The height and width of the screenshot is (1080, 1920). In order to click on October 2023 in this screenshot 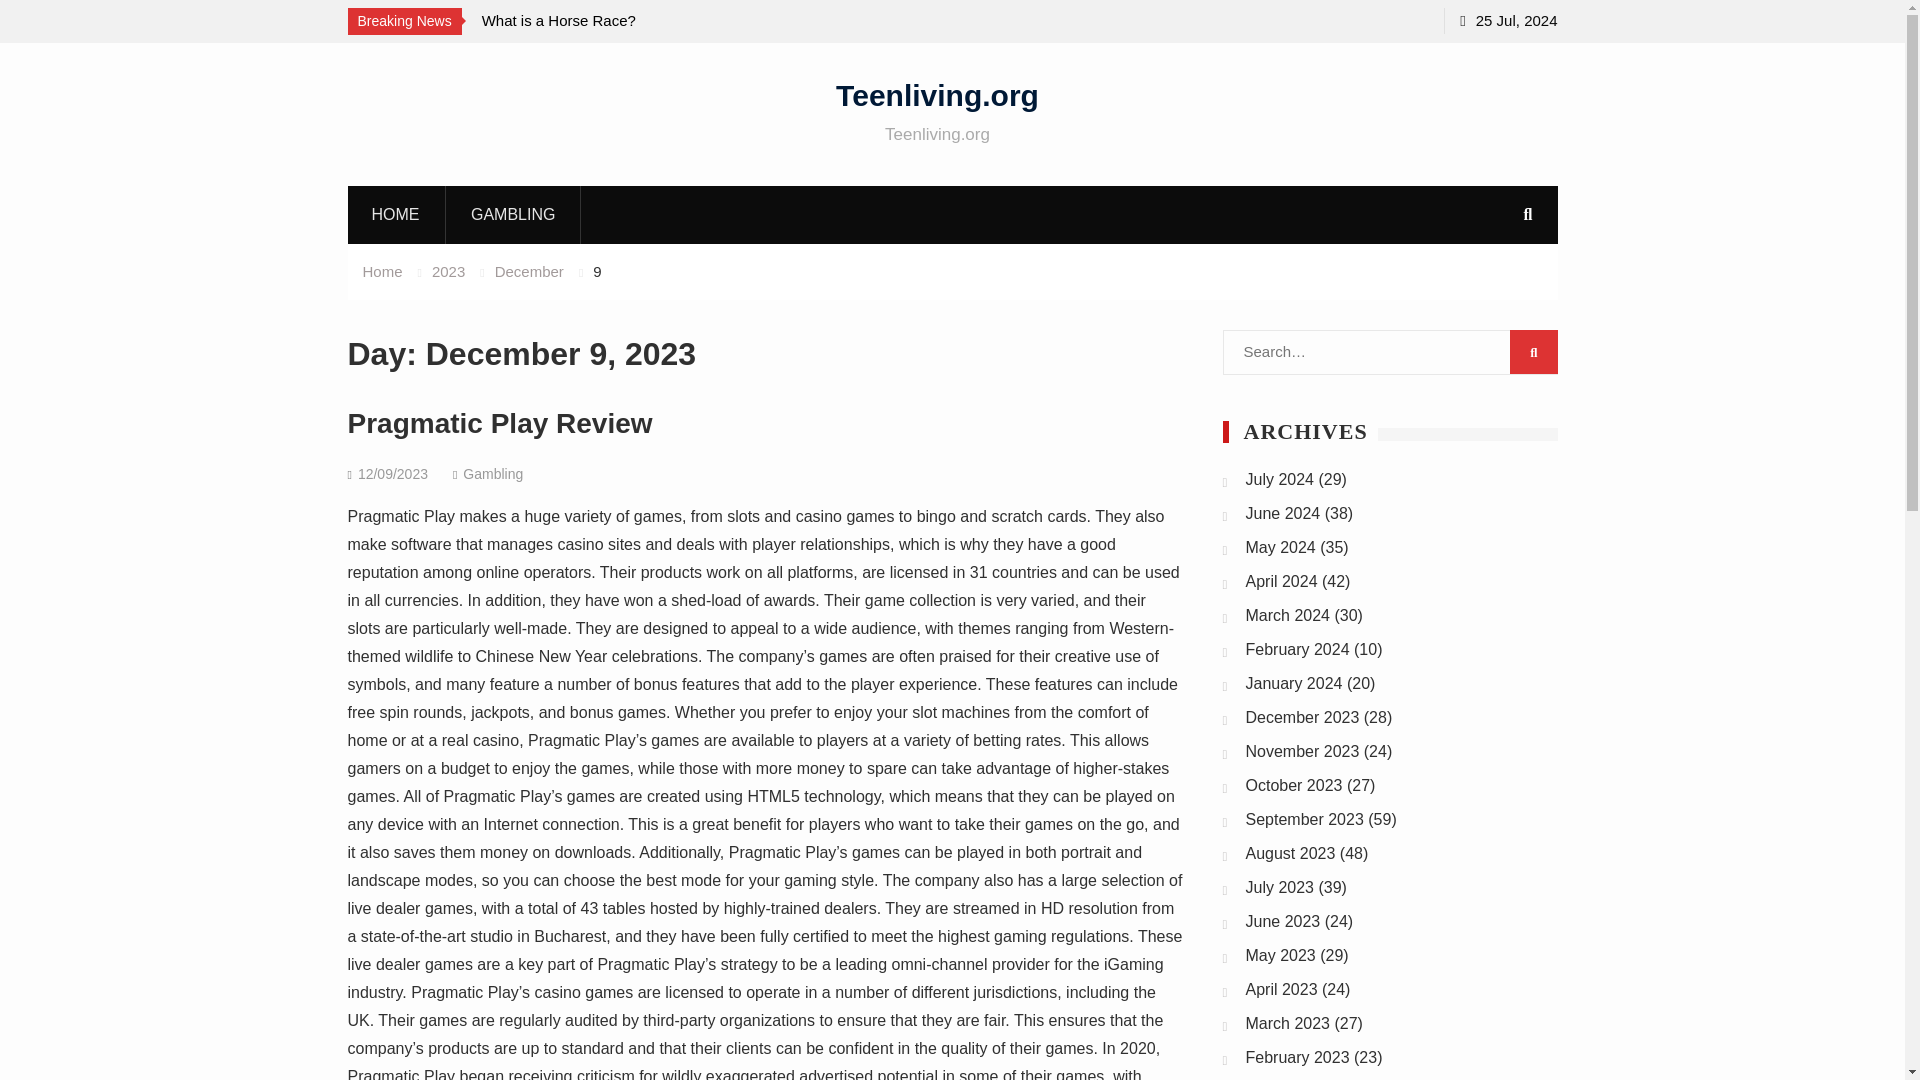, I will do `click(1294, 784)`.